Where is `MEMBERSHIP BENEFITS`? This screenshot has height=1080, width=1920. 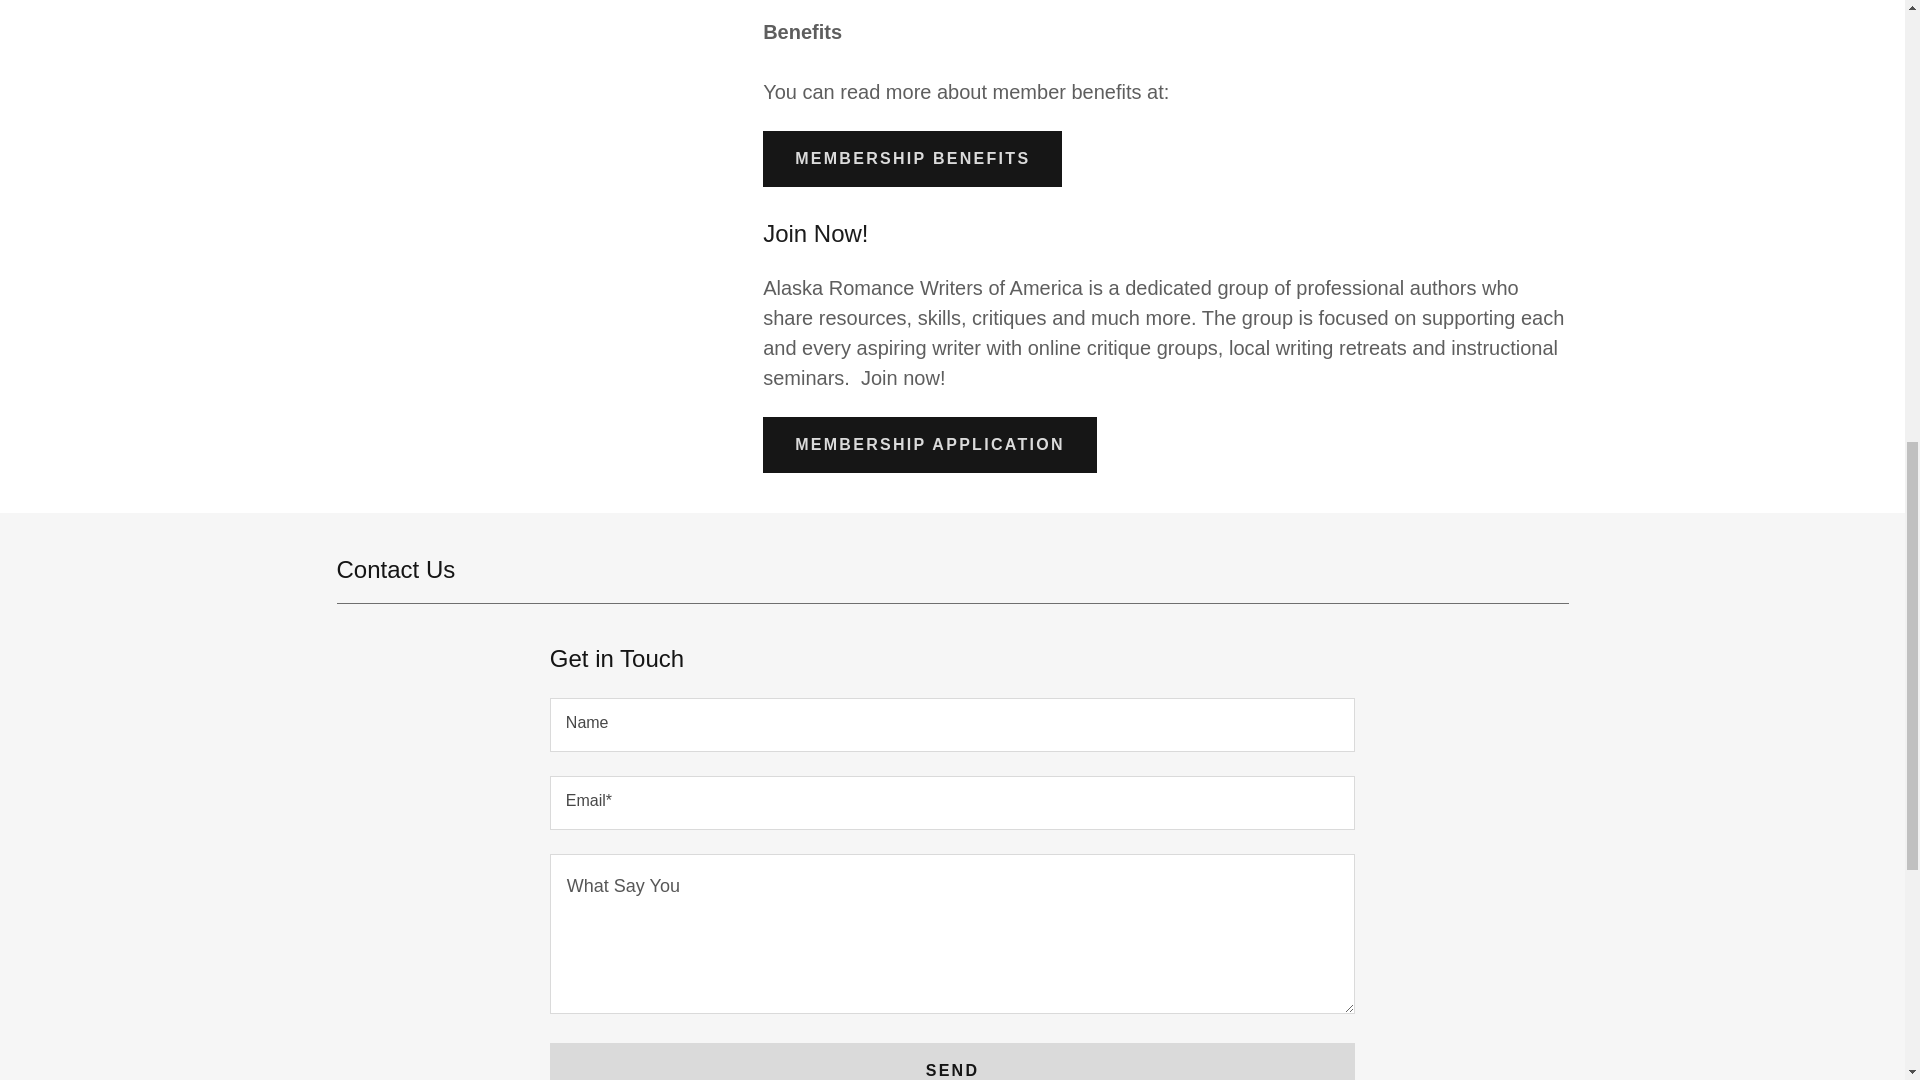 MEMBERSHIP BENEFITS is located at coordinates (912, 158).